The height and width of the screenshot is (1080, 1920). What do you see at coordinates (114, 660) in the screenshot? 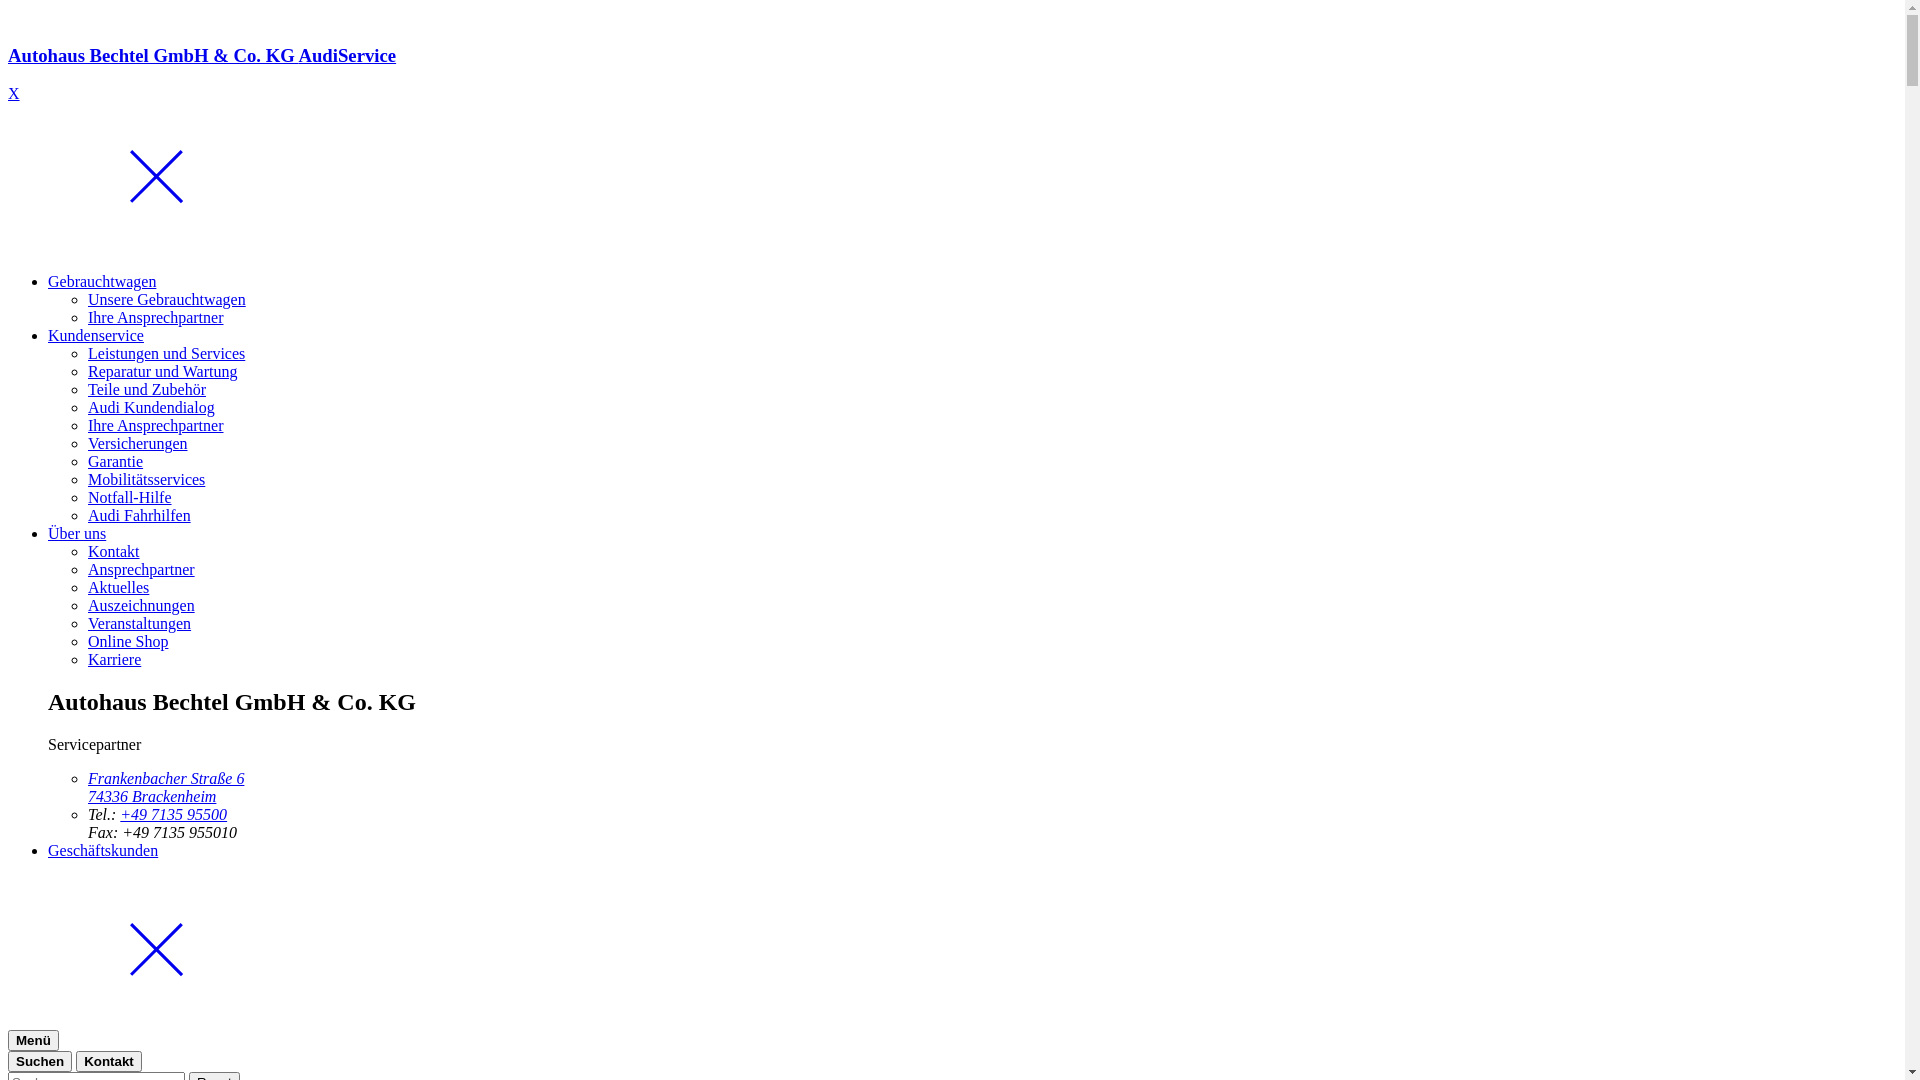
I see `Karriere` at bounding box center [114, 660].